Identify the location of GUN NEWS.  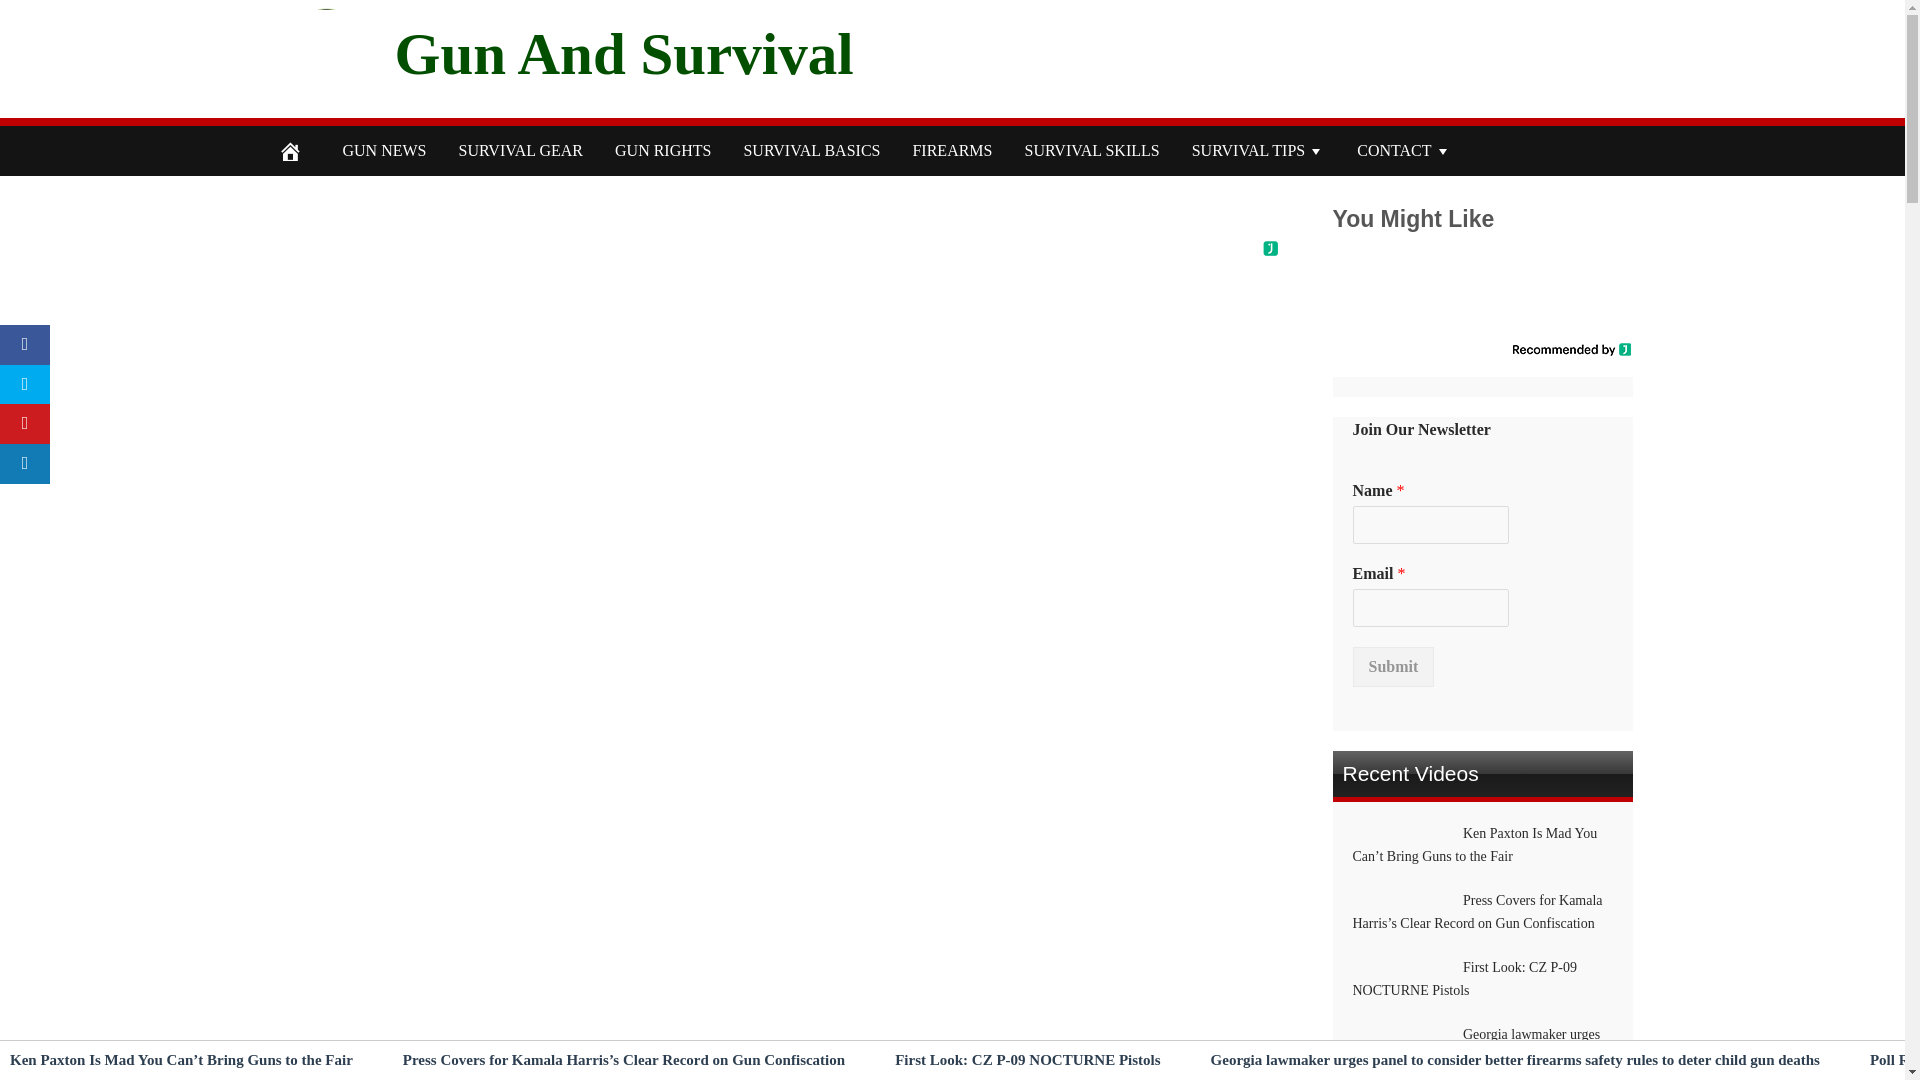
(384, 151).